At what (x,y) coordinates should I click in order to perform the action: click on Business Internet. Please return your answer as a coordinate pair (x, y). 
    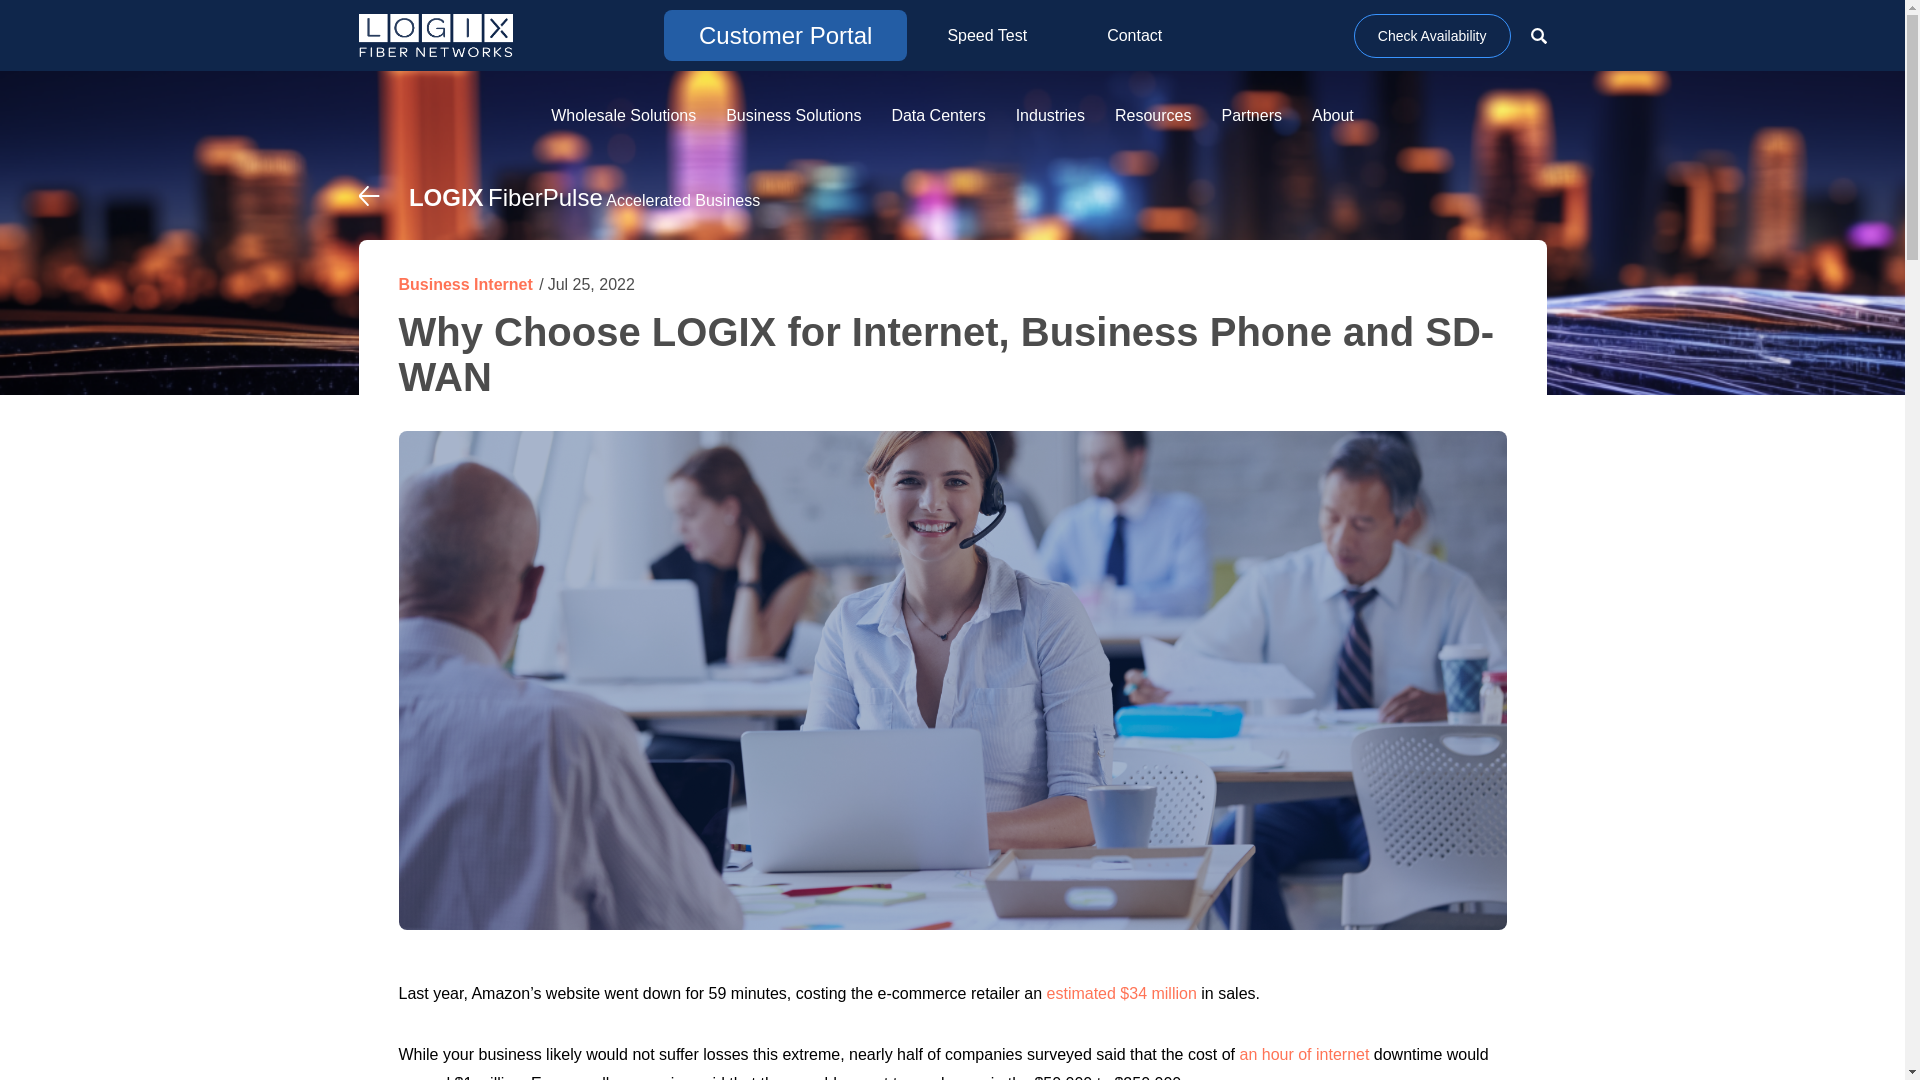
    Looking at the image, I should click on (464, 284).